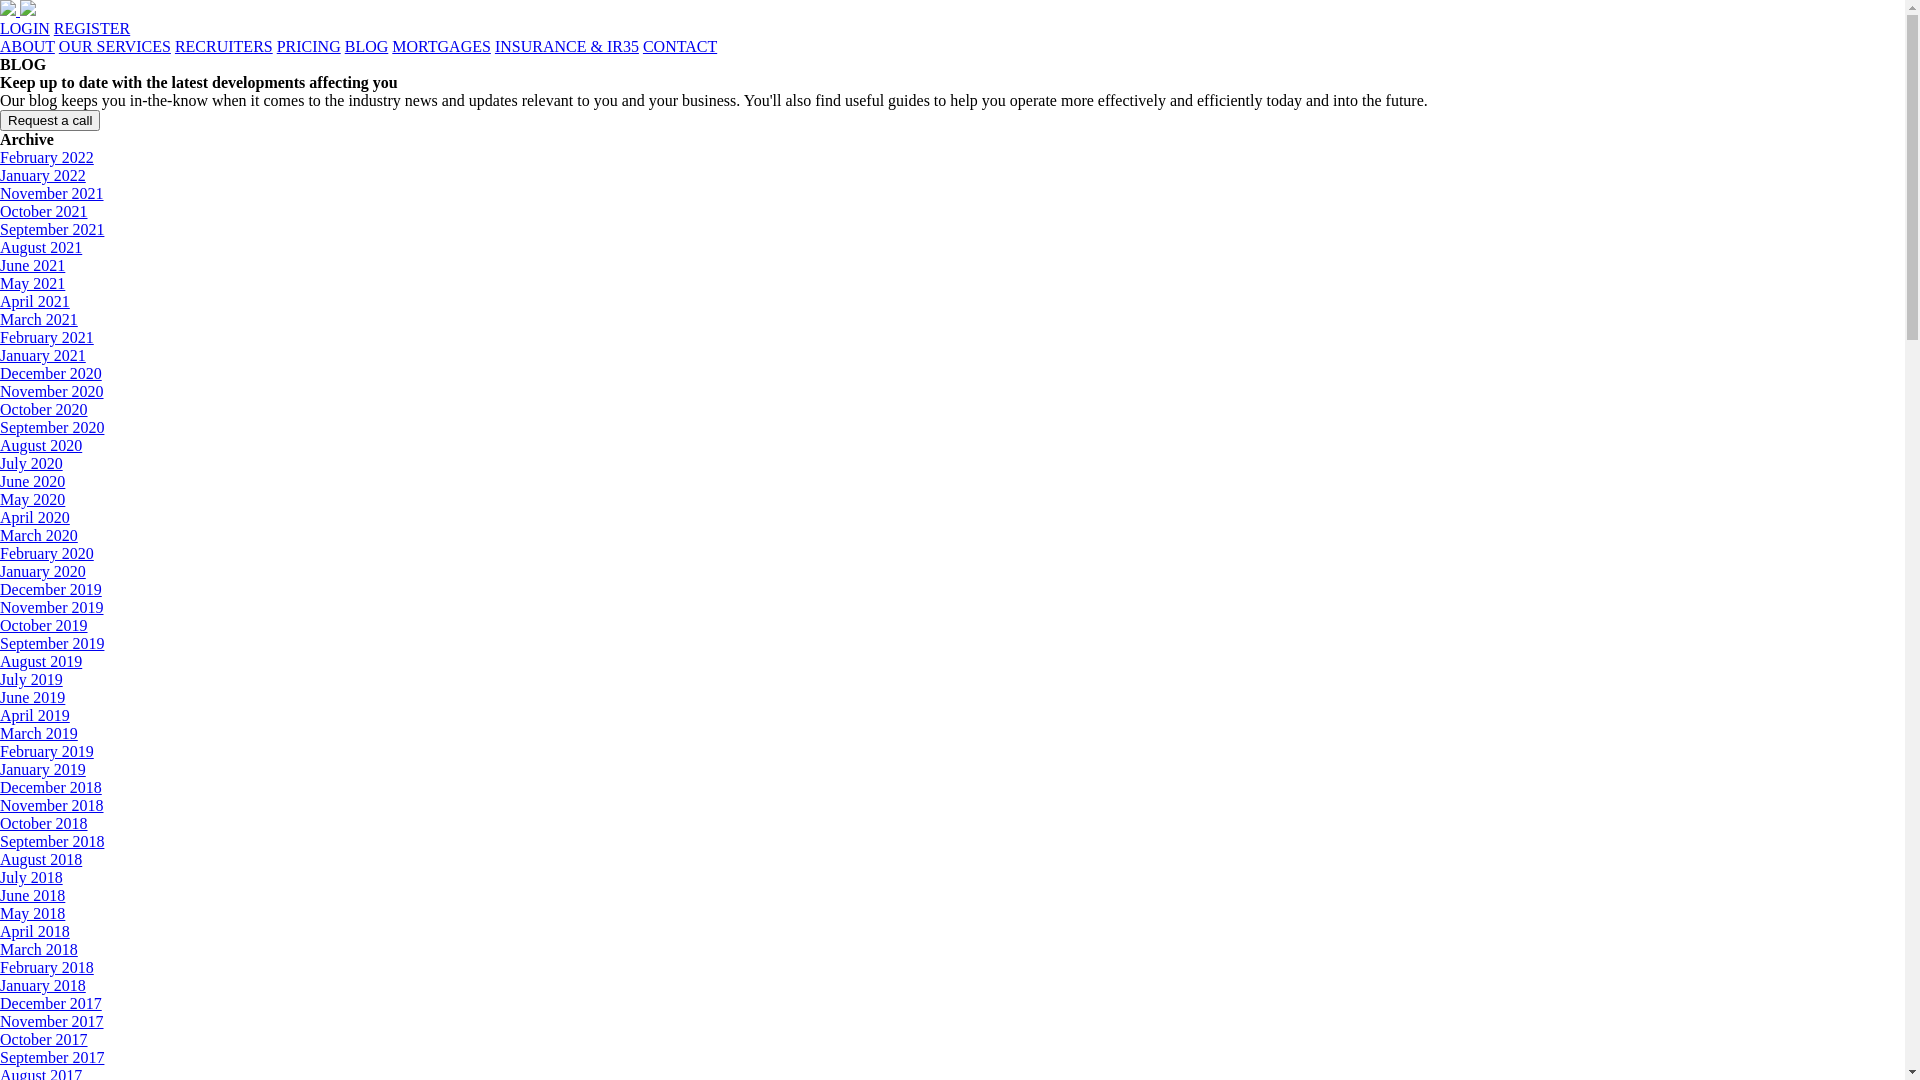 The width and height of the screenshot is (1920, 1080). What do you see at coordinates (52, 643) in the screenshot?
I see `September 2019` at bounding box center [52, 643].